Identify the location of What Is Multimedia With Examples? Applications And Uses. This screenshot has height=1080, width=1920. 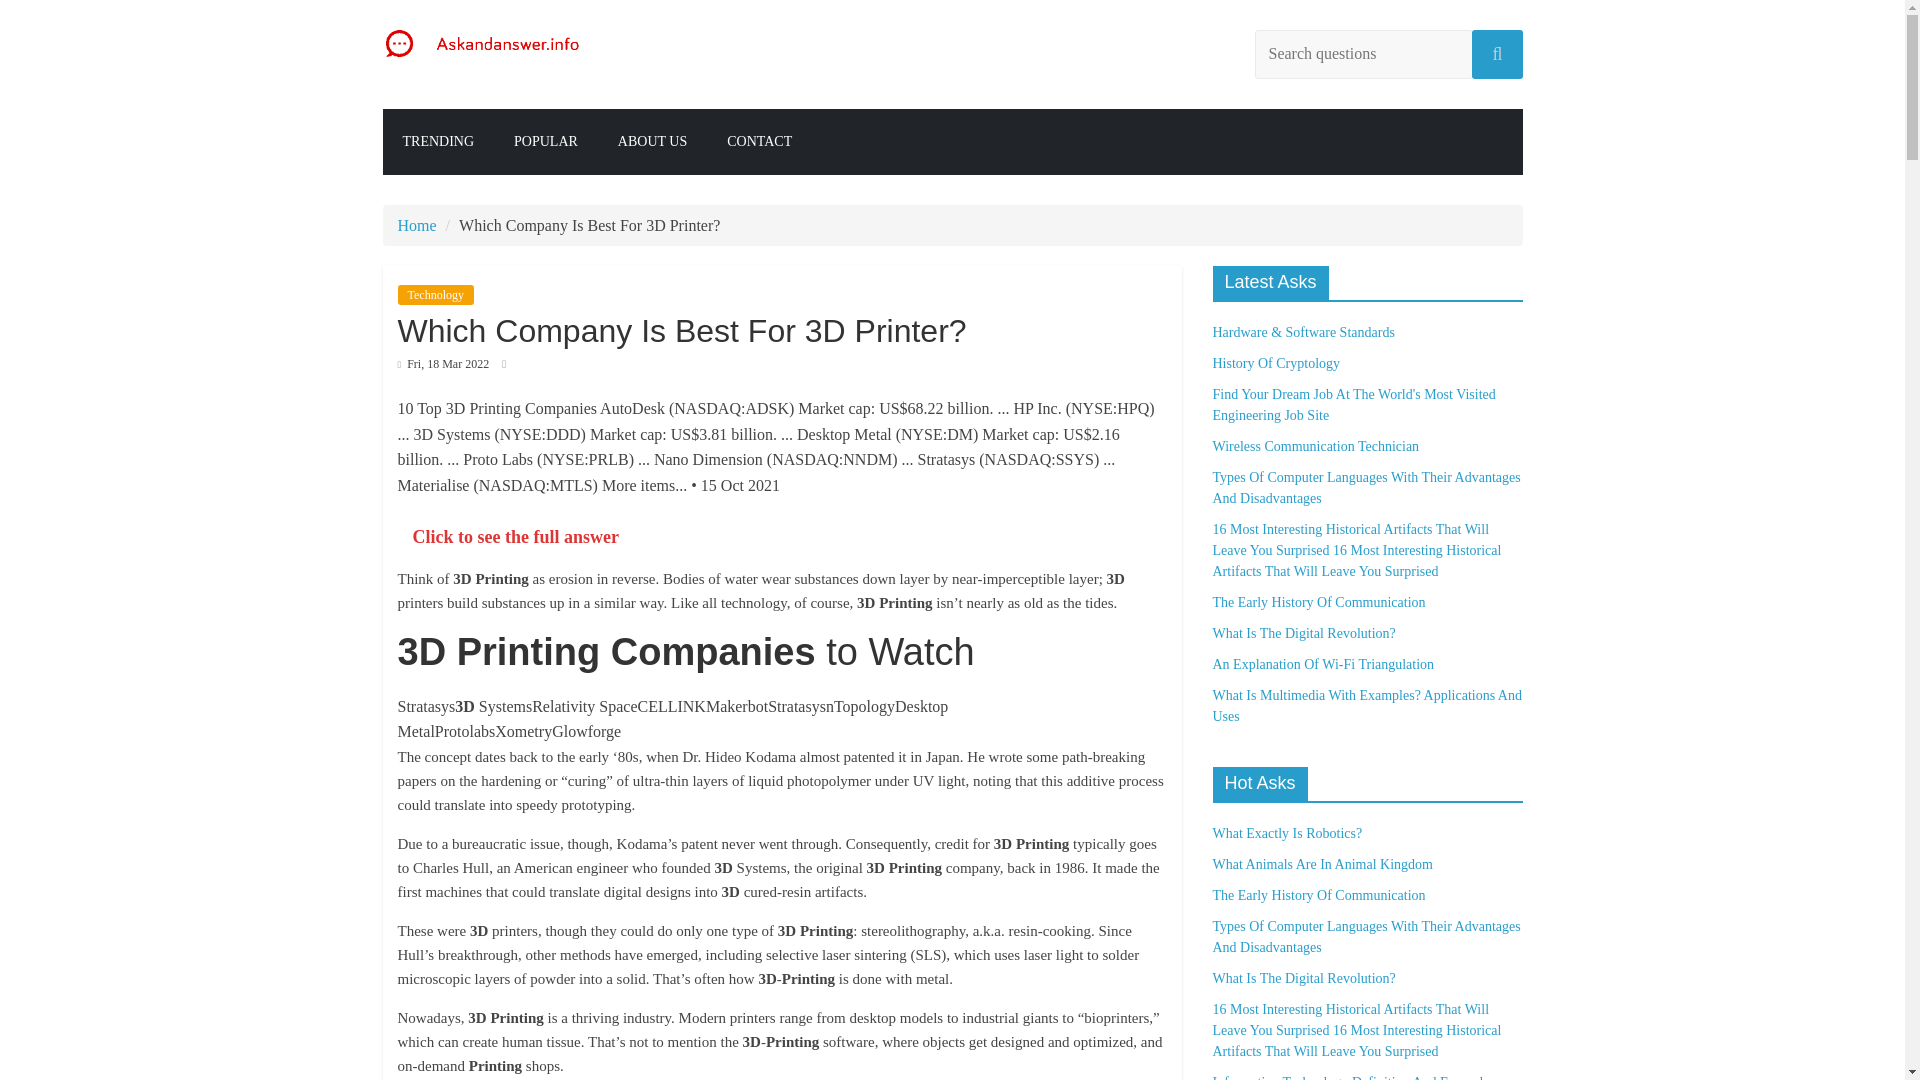
(1366, 705).